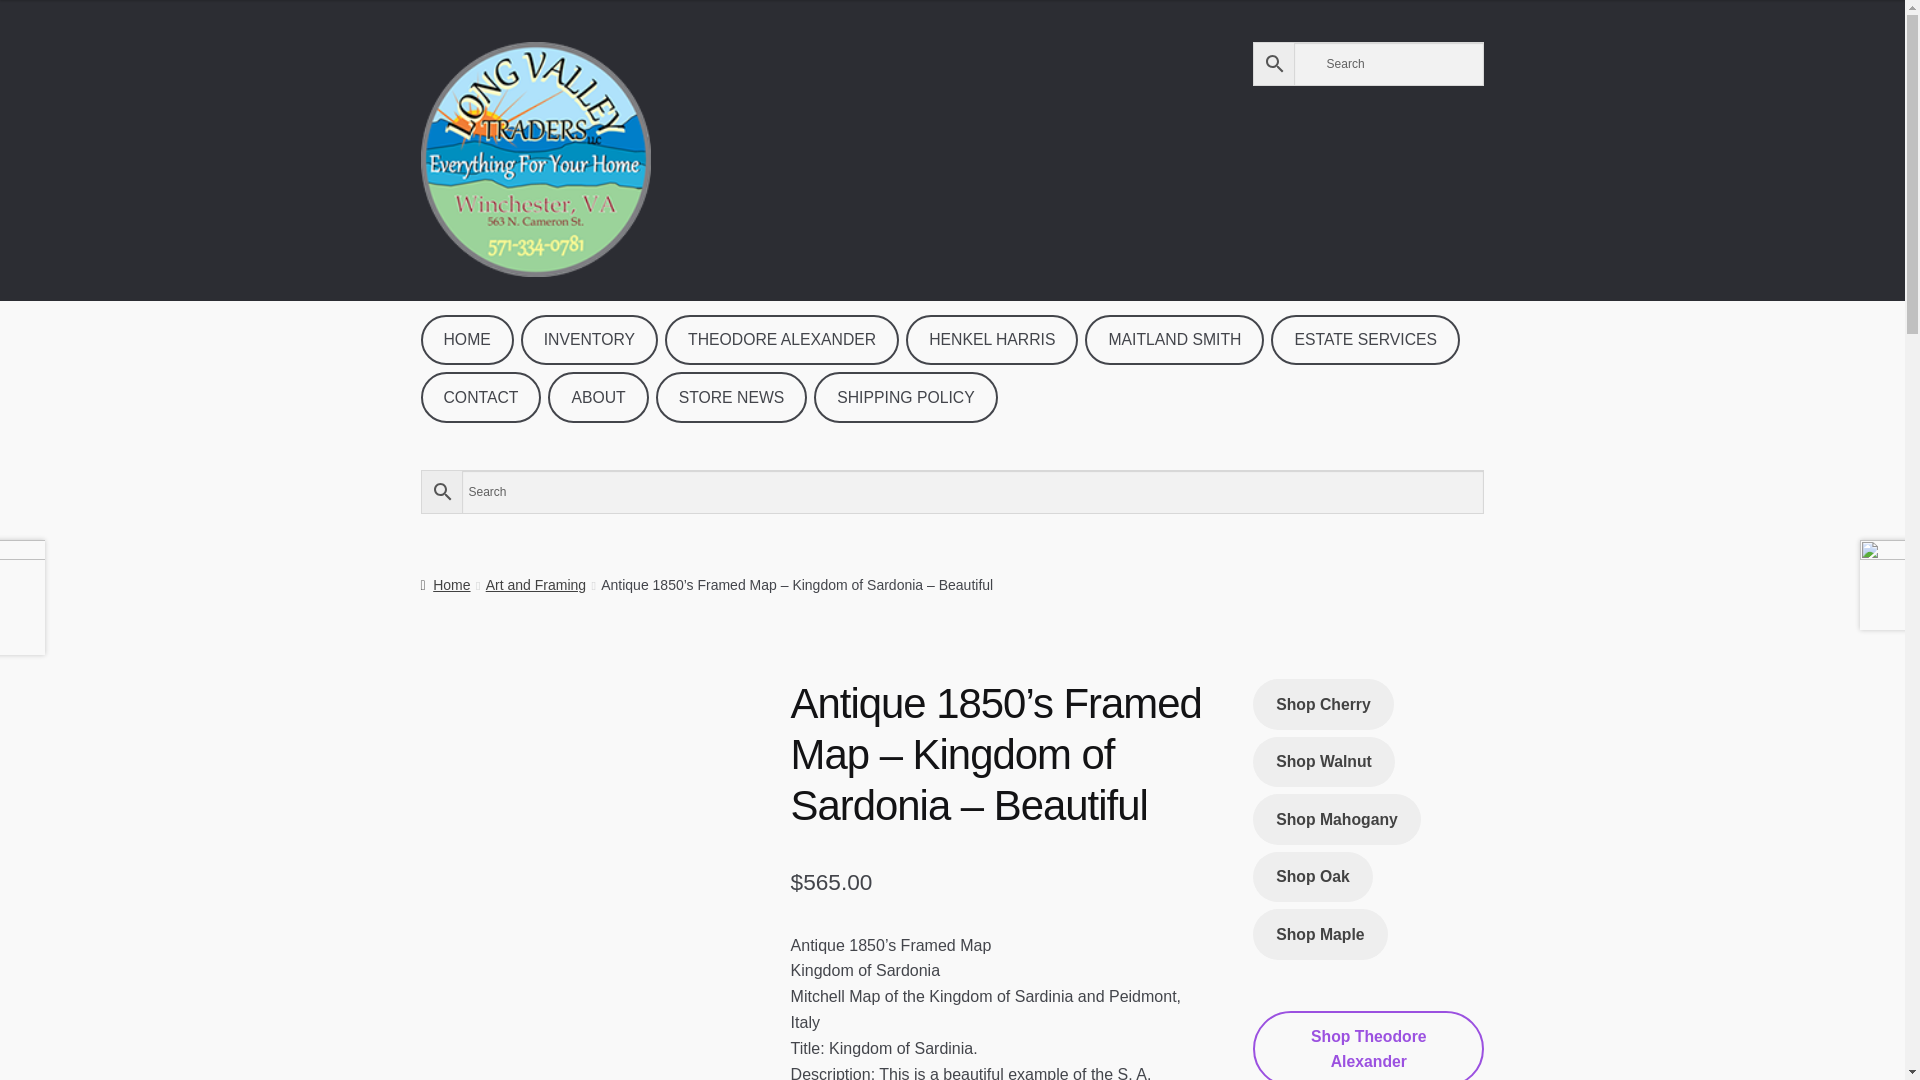  What do you see at coordinates (535, 584) in the screenshot?
I see `Art and Framing` at bounding box center [535, 584].